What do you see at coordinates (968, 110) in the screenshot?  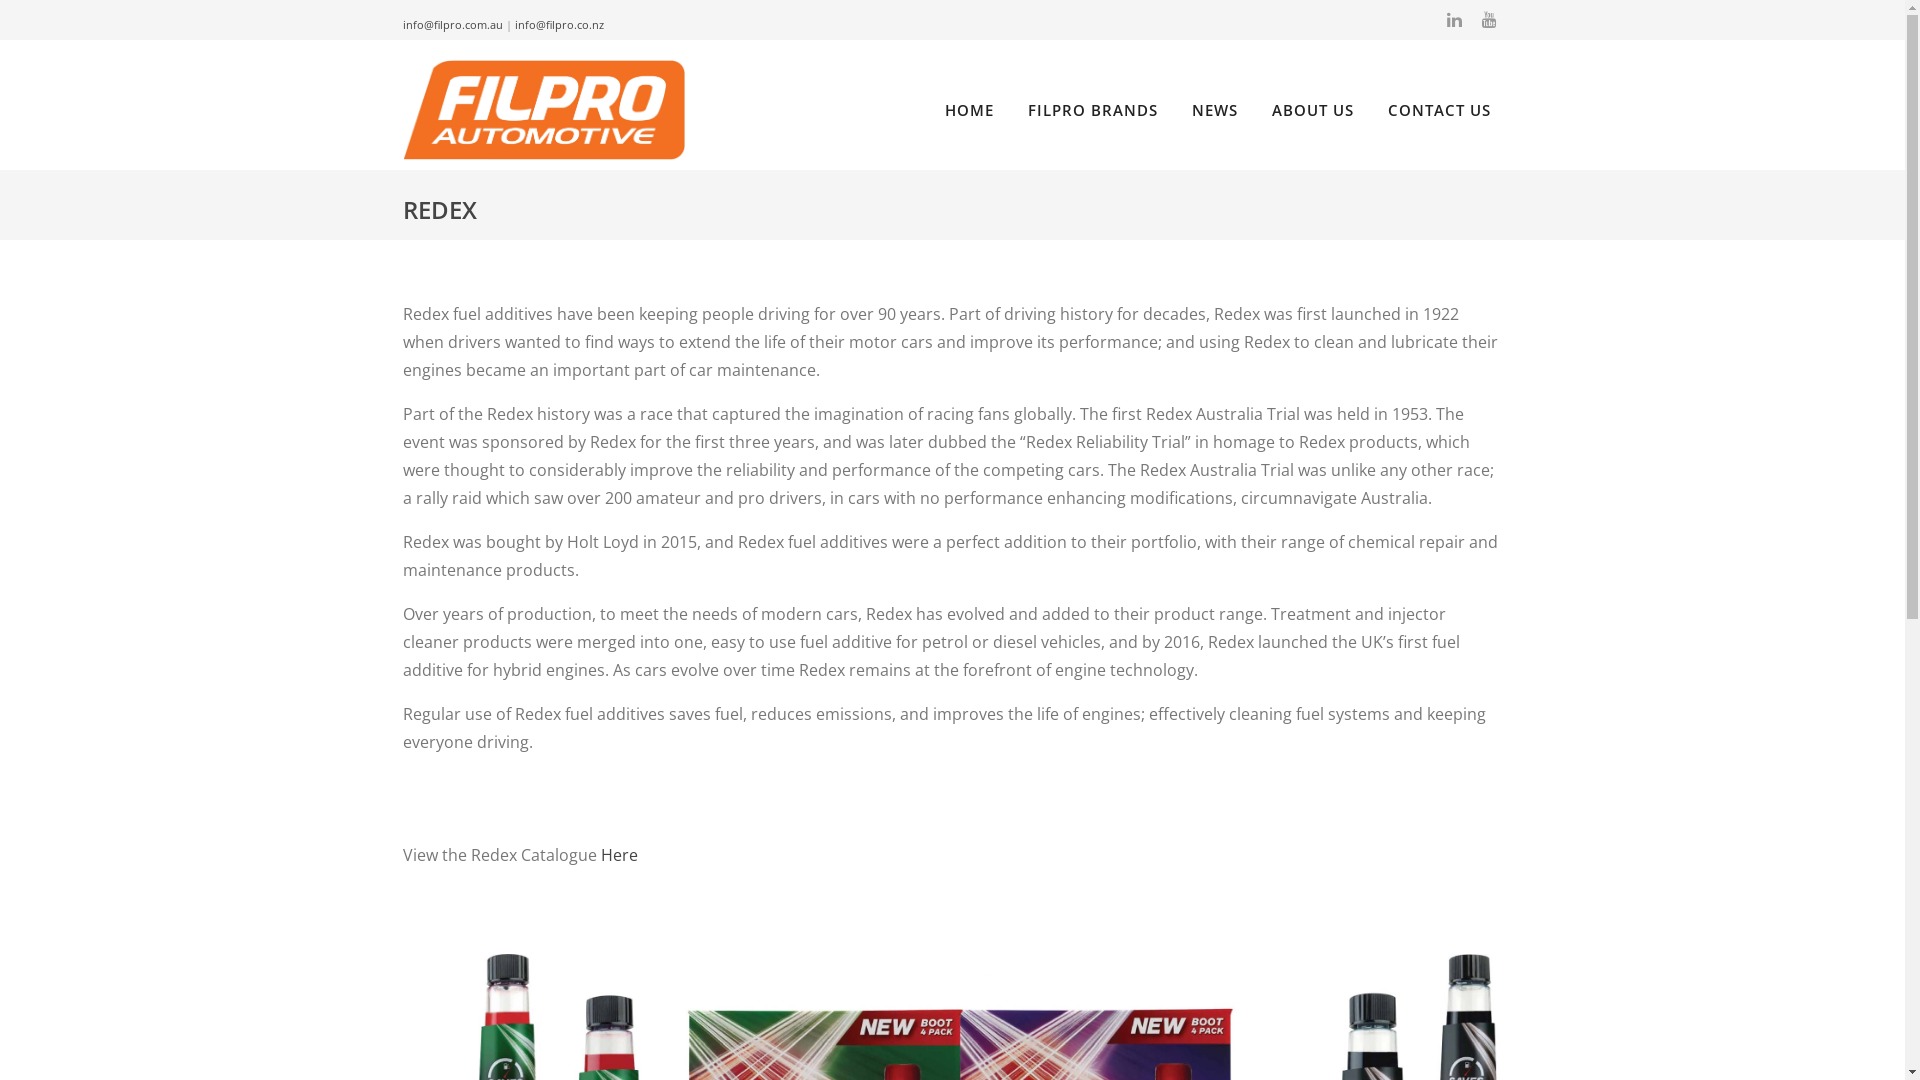 I see `HOME` at bounding box center [968, 110].